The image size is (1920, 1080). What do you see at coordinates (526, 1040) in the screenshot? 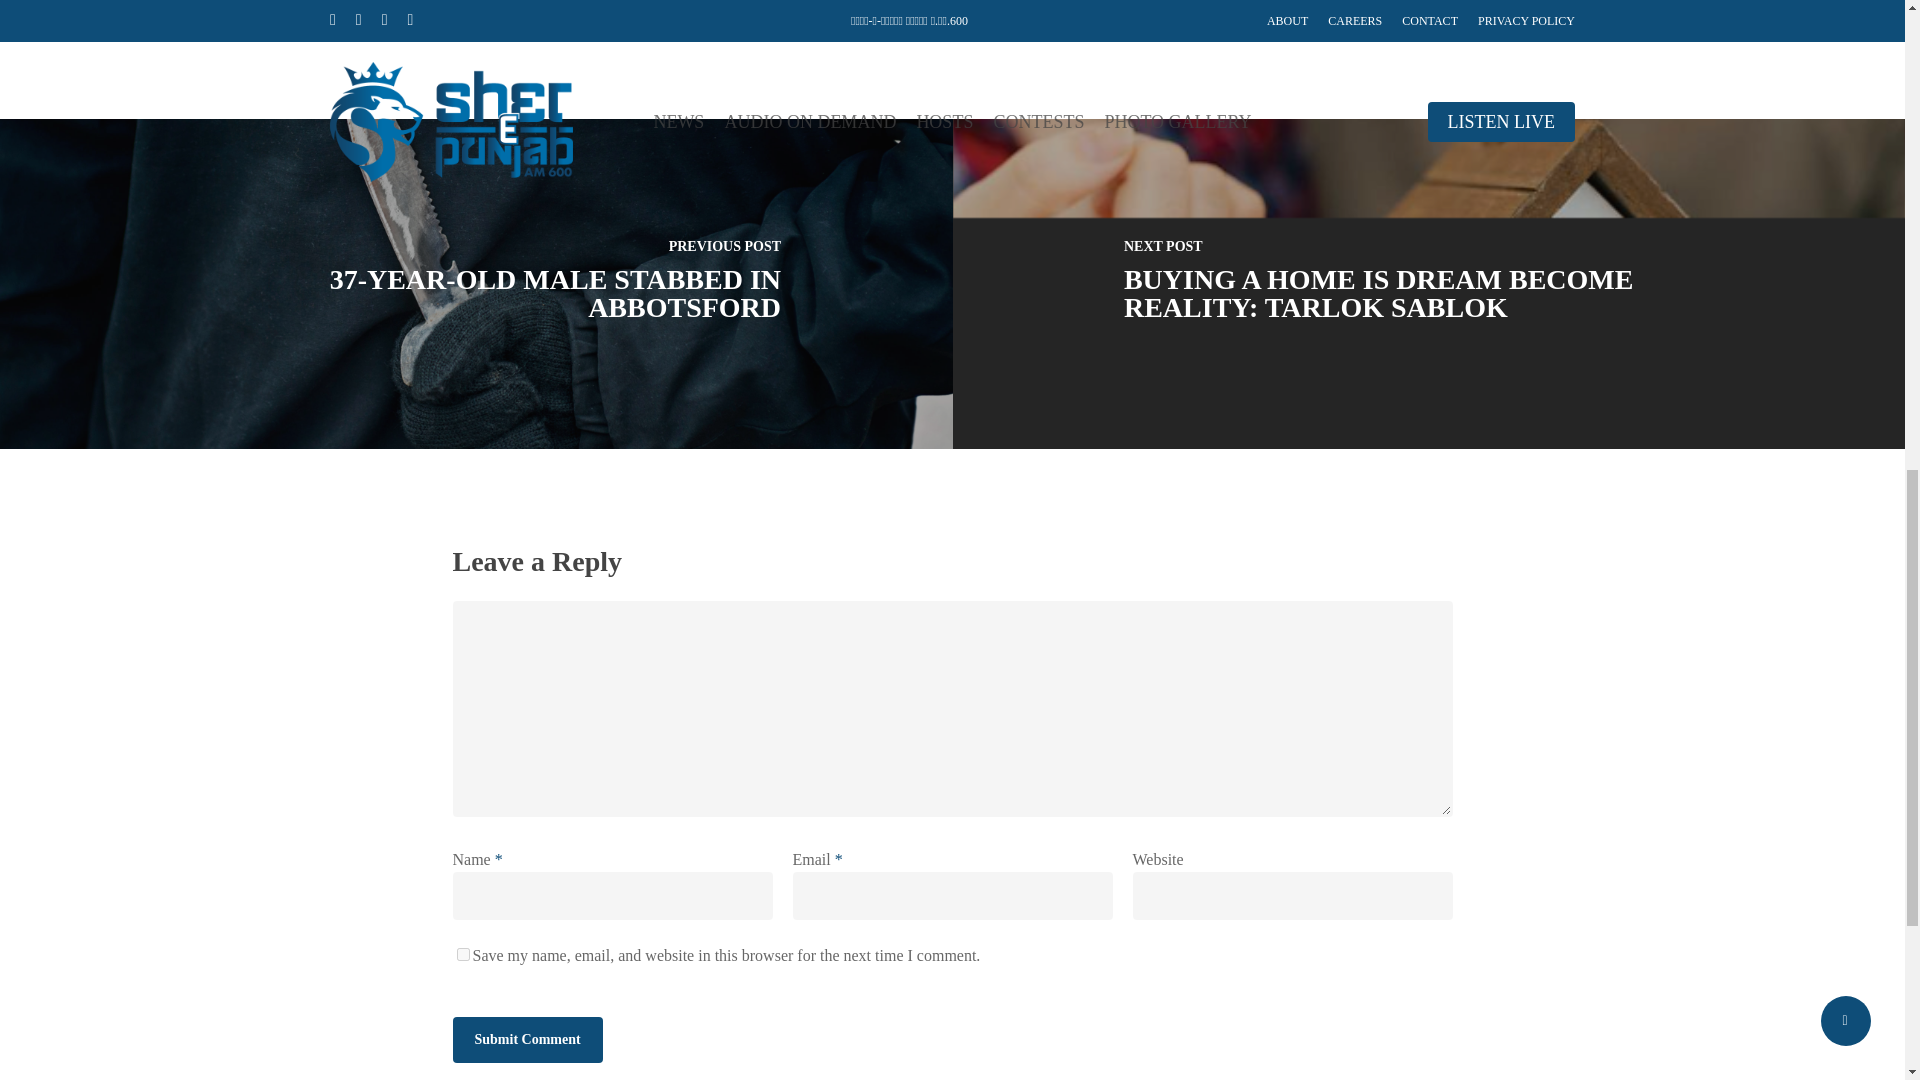
I see `Submit Comment` at bounding box center [526, 1040].